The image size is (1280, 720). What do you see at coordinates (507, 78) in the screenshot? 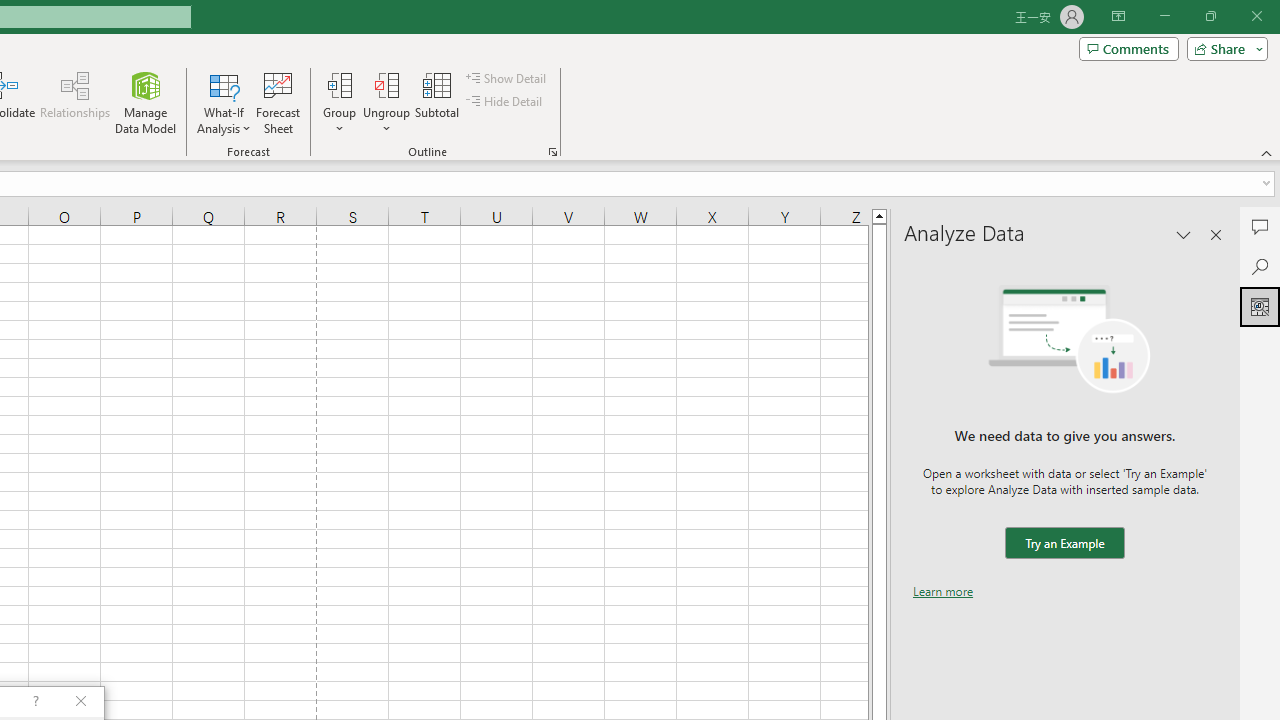
I see `Show Detail` at bounding box center [507, 78].